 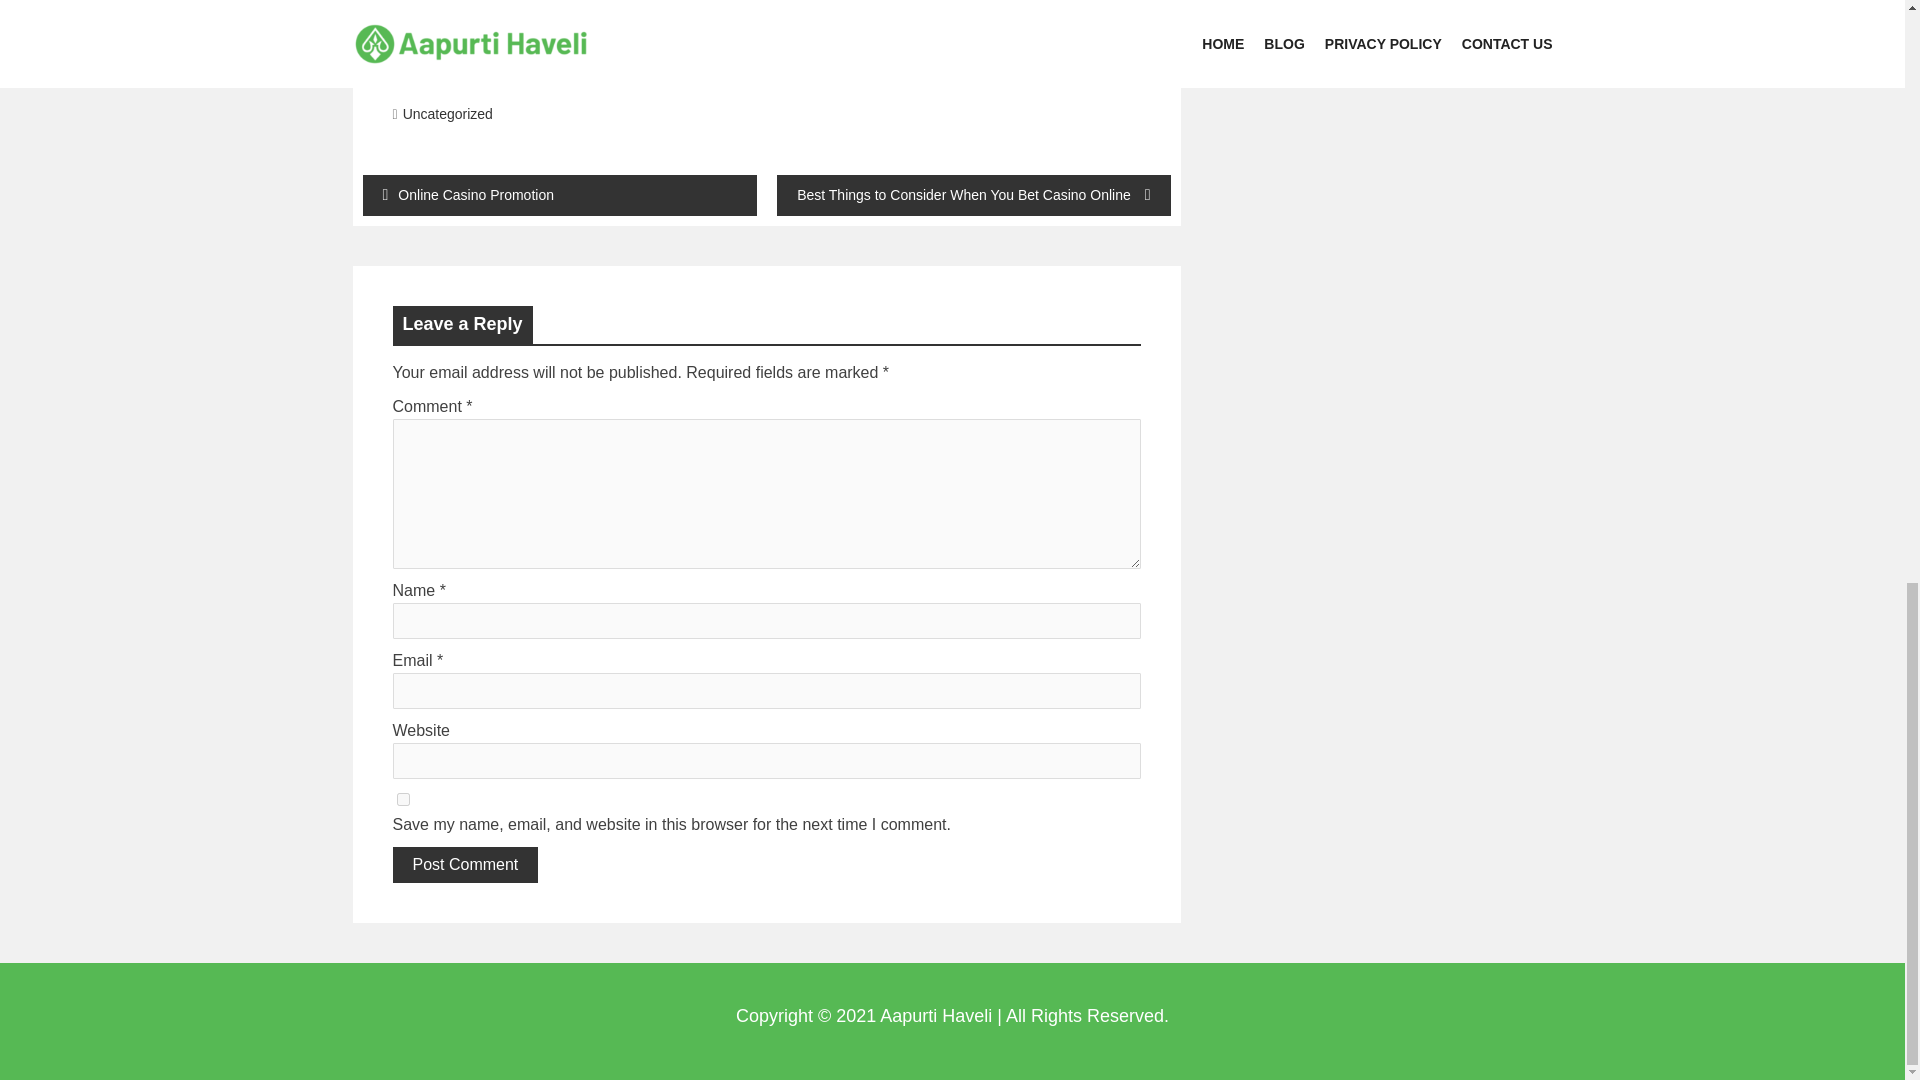 I want to click on Uncategorized, so click(x=448, y=114).